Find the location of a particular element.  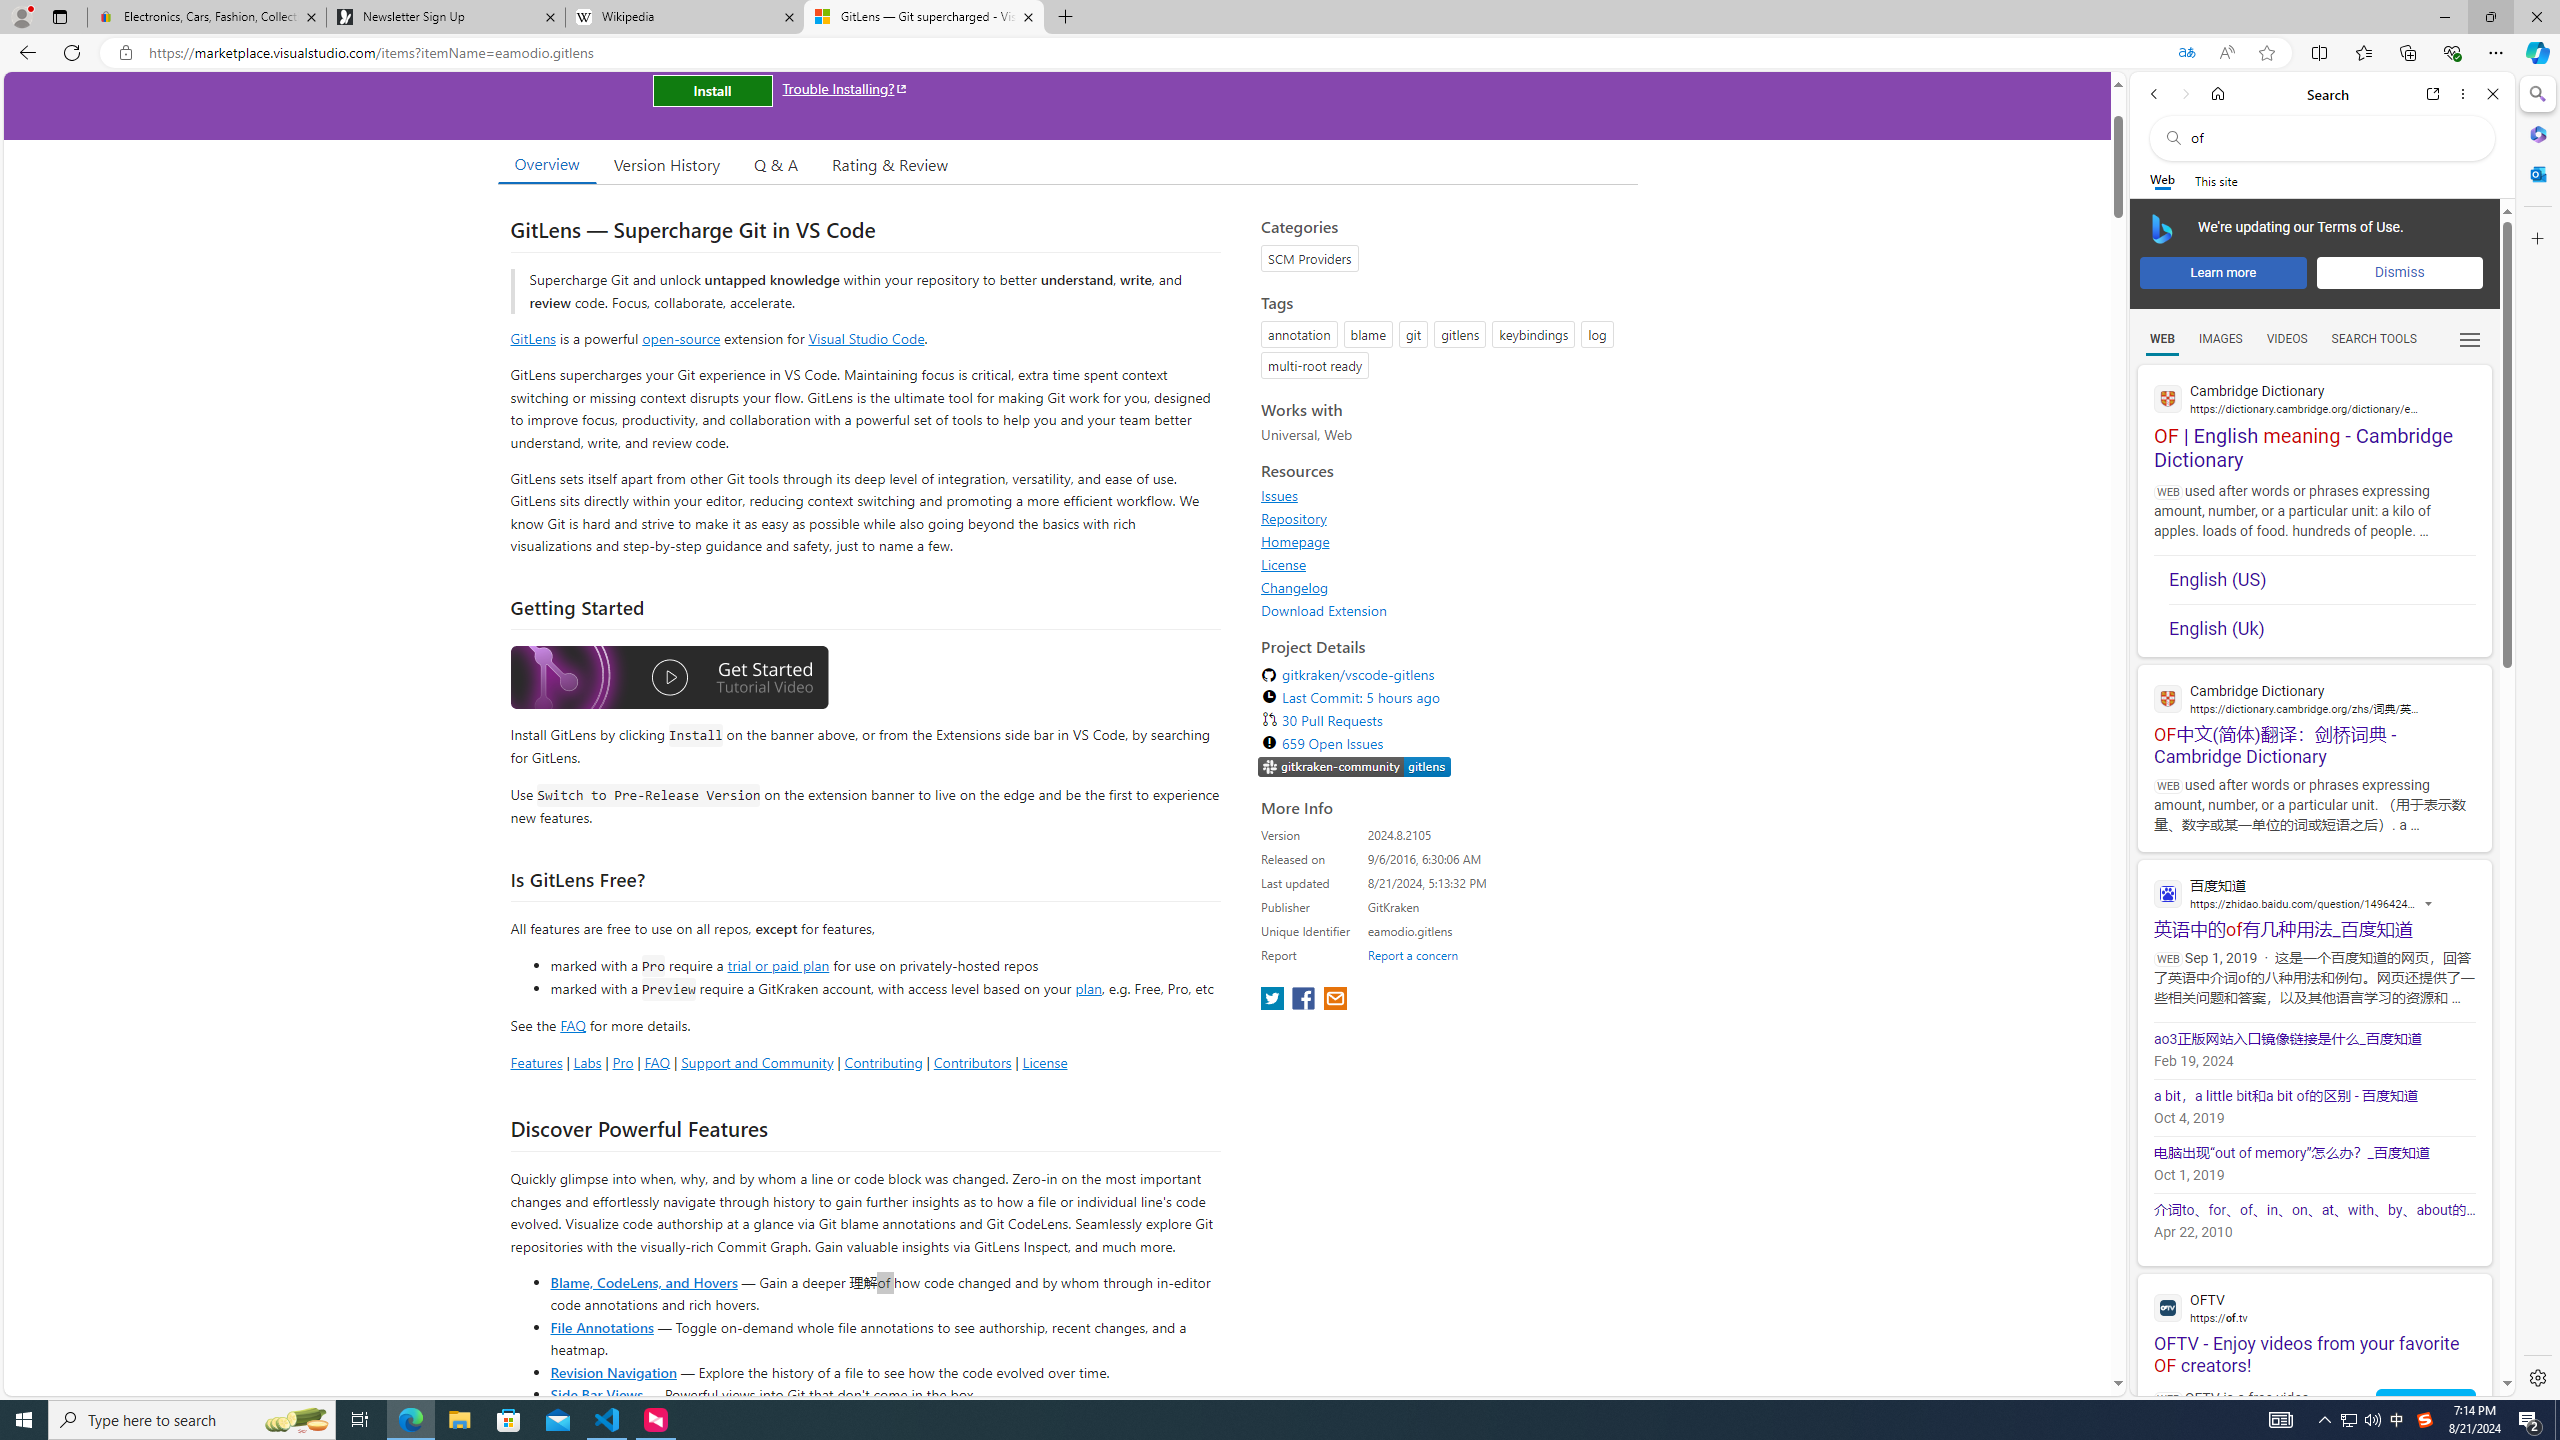

Cambridge Dictionary is located at coordinates (2314, 698).